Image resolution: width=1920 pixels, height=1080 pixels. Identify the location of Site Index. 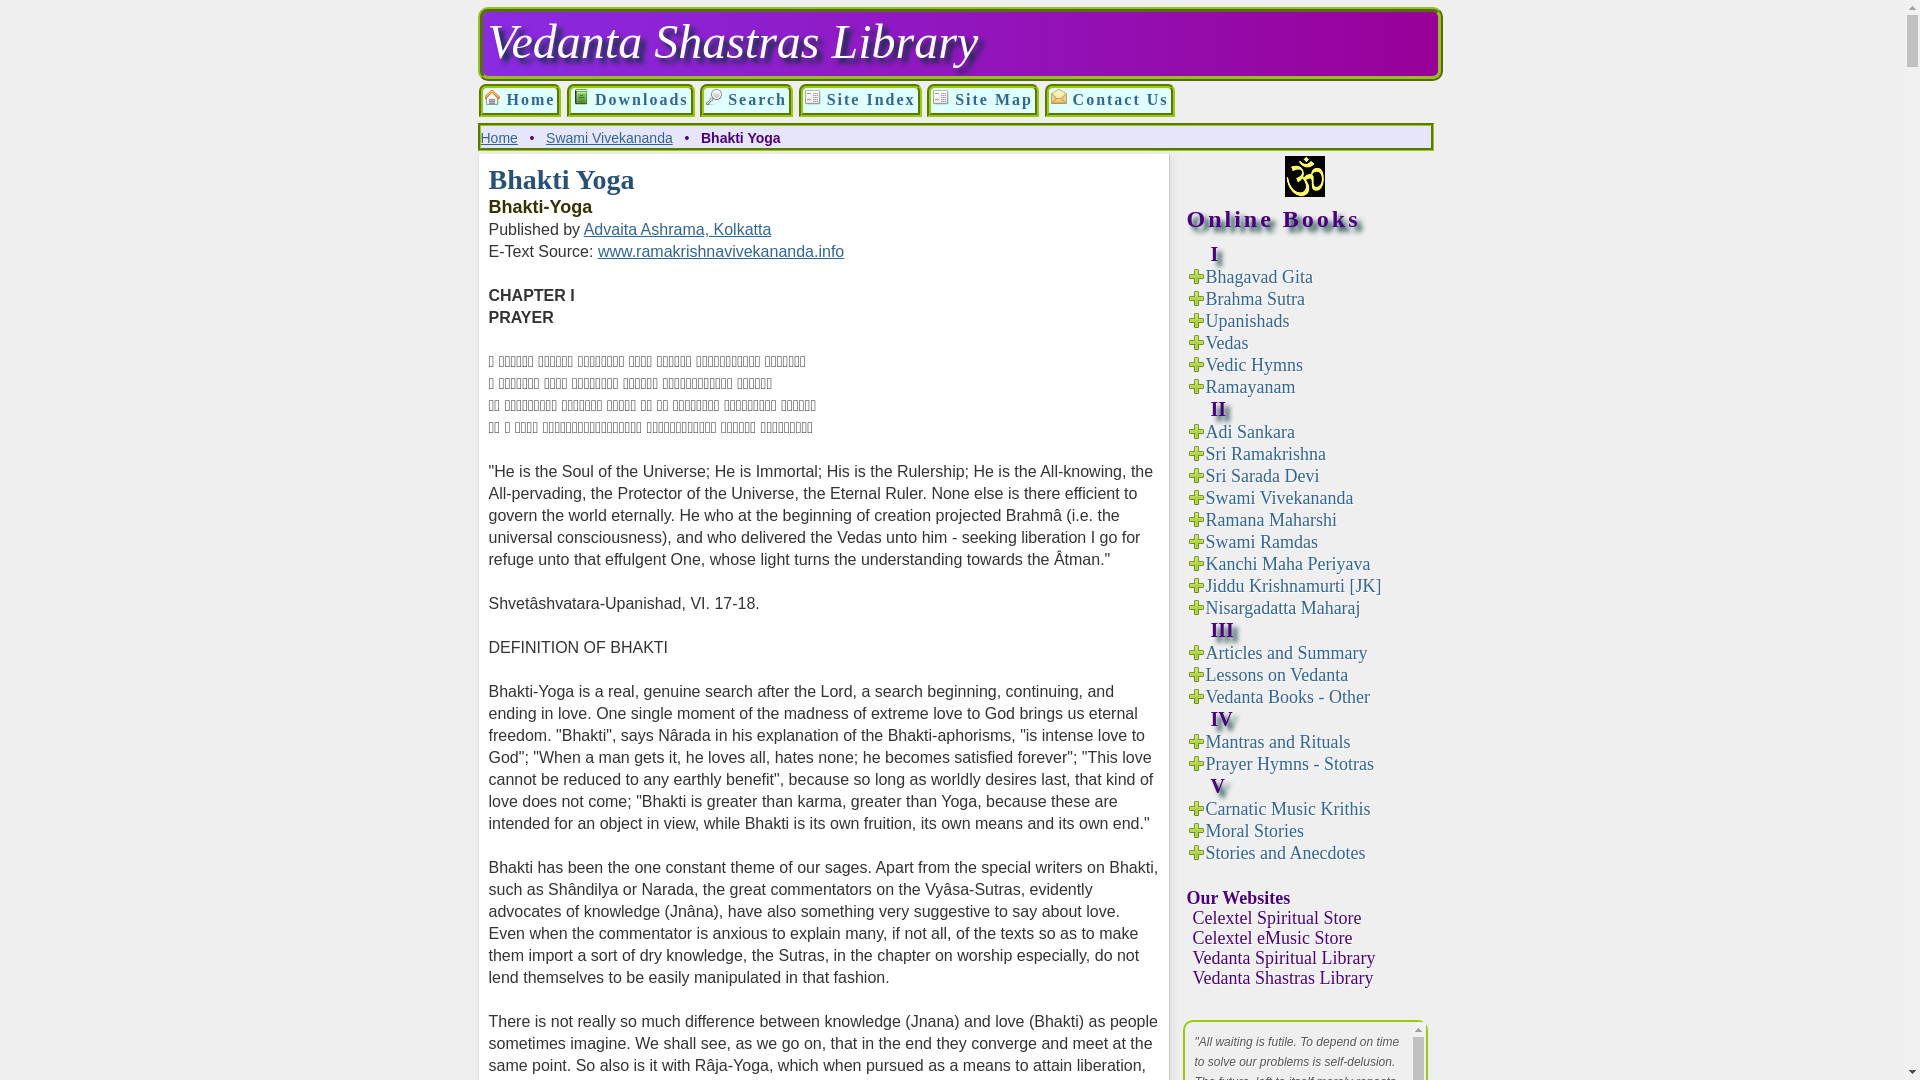
(812, 96).